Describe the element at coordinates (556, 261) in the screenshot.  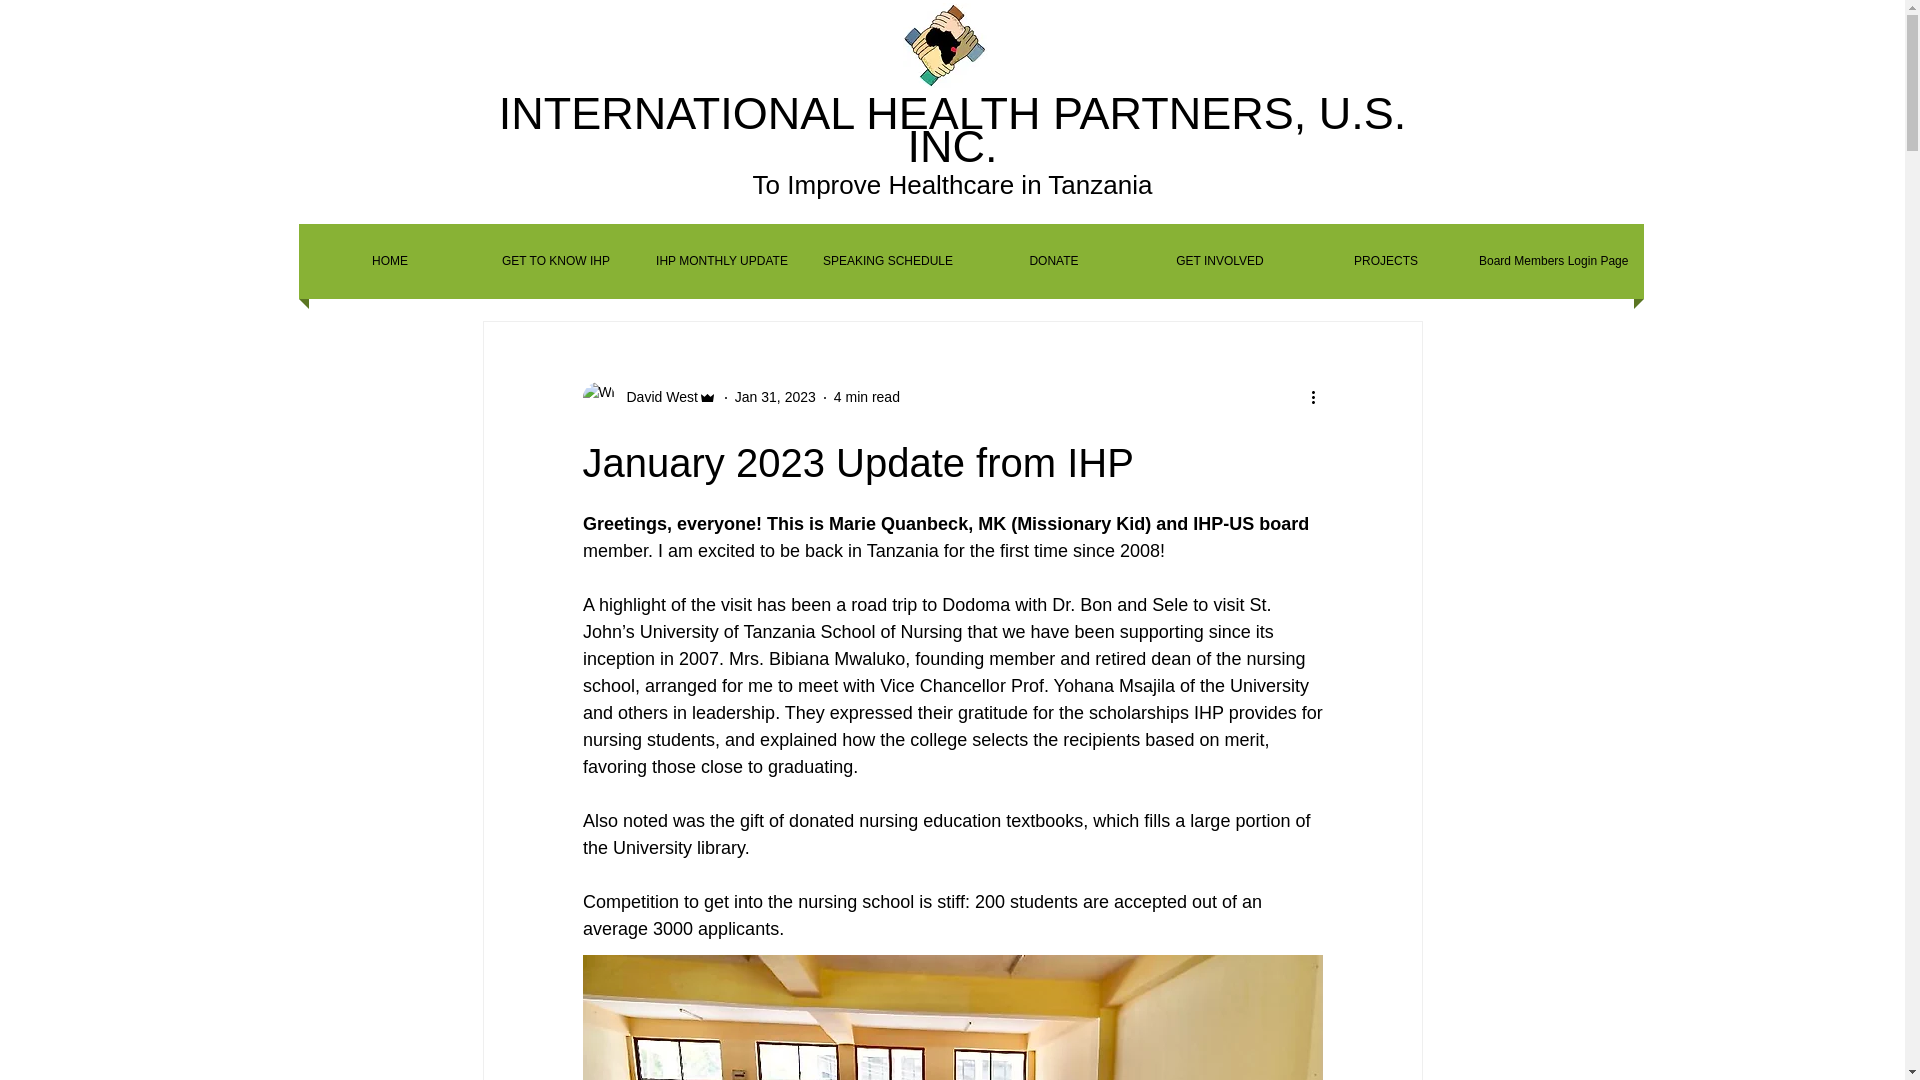
I see `GET TO KNOW IHP` at that location.